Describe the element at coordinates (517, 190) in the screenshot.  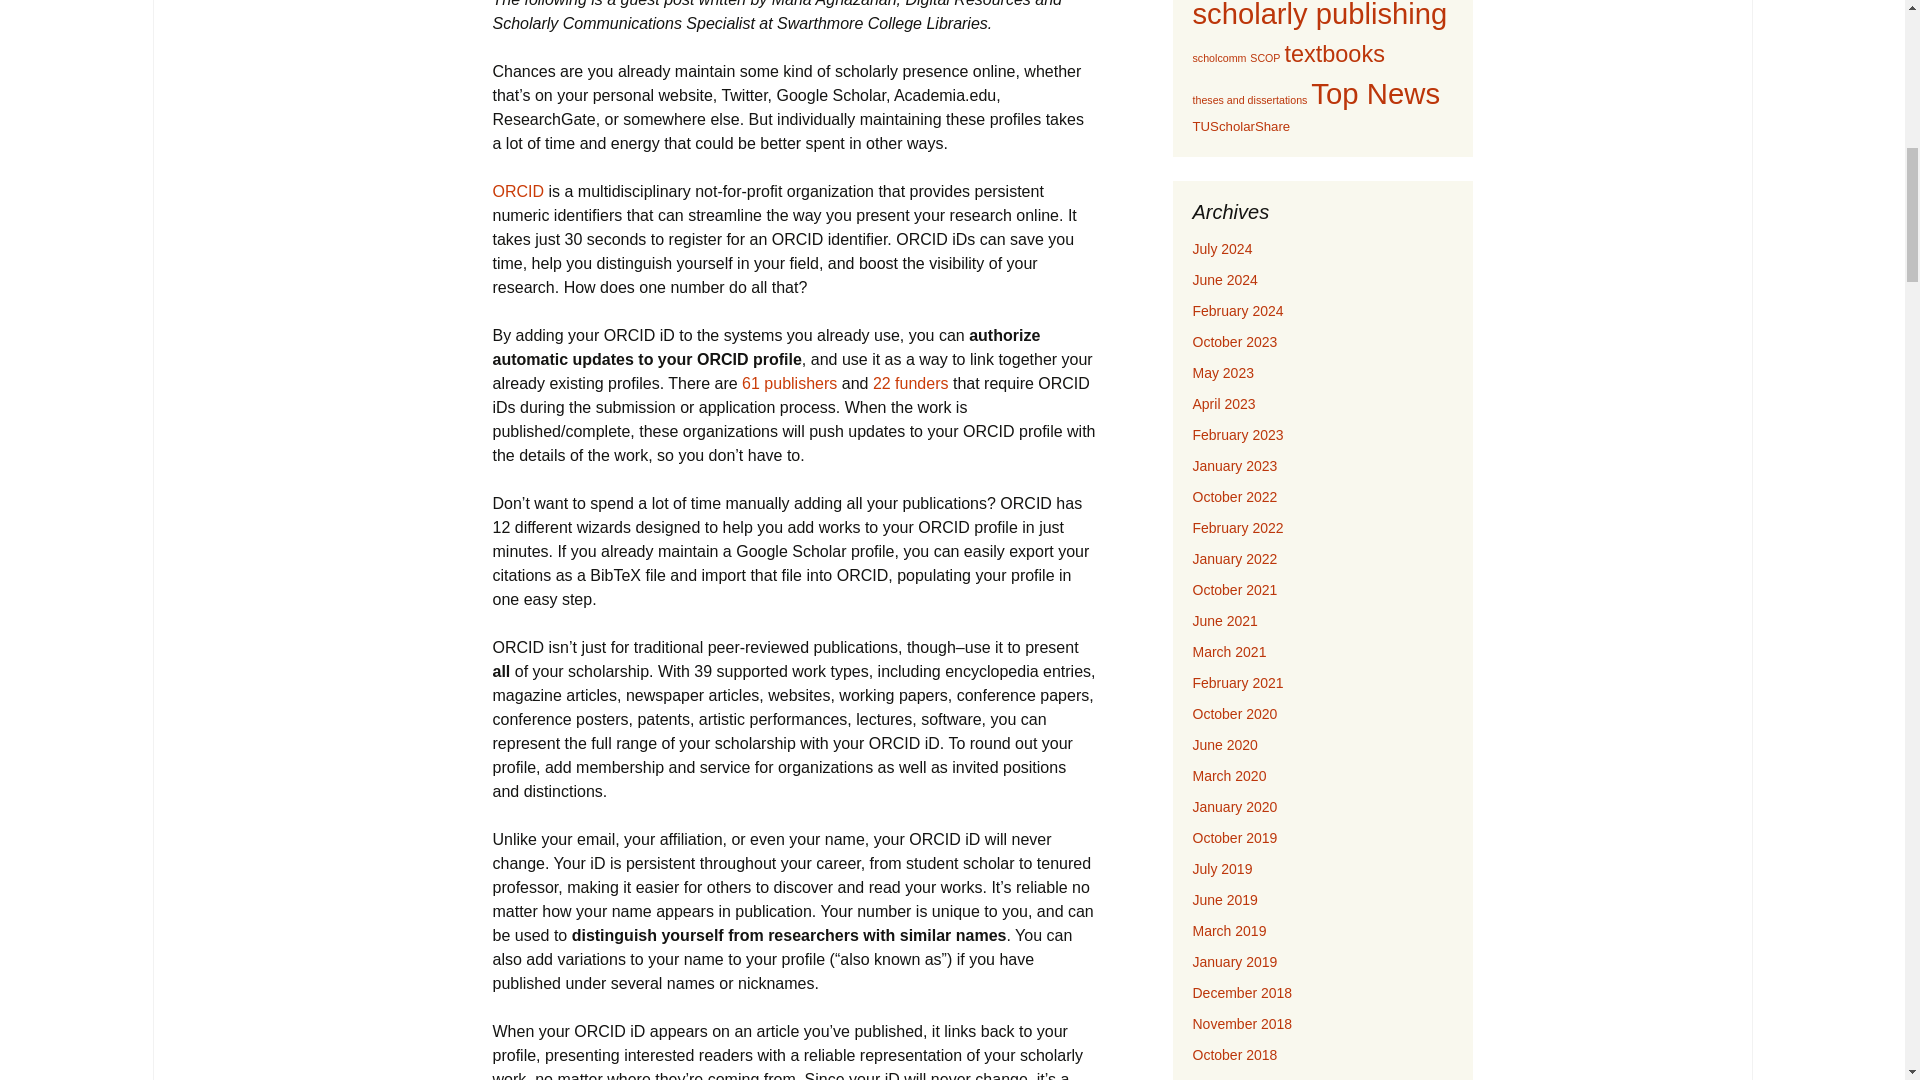
I see `ORCID` at that location.